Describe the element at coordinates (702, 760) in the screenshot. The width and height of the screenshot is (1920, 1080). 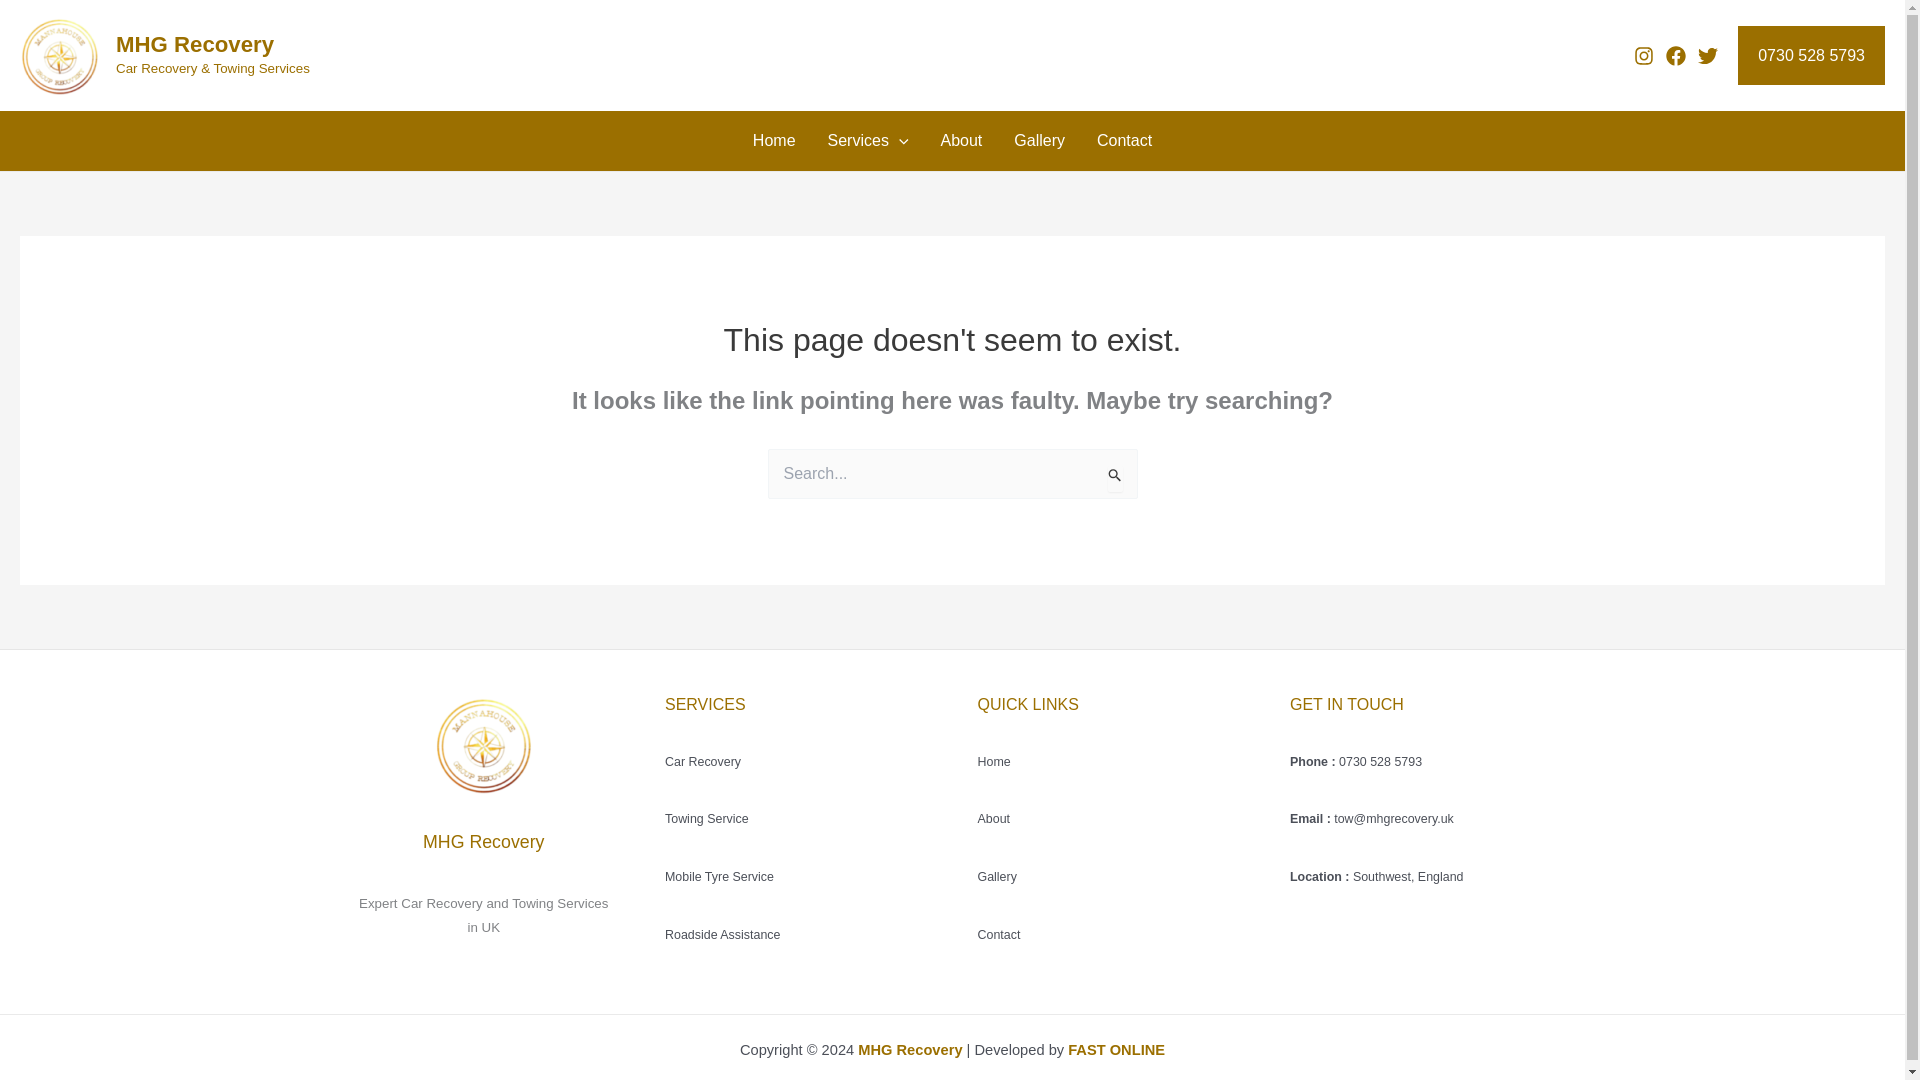
I see `Car Recovery` at that location.